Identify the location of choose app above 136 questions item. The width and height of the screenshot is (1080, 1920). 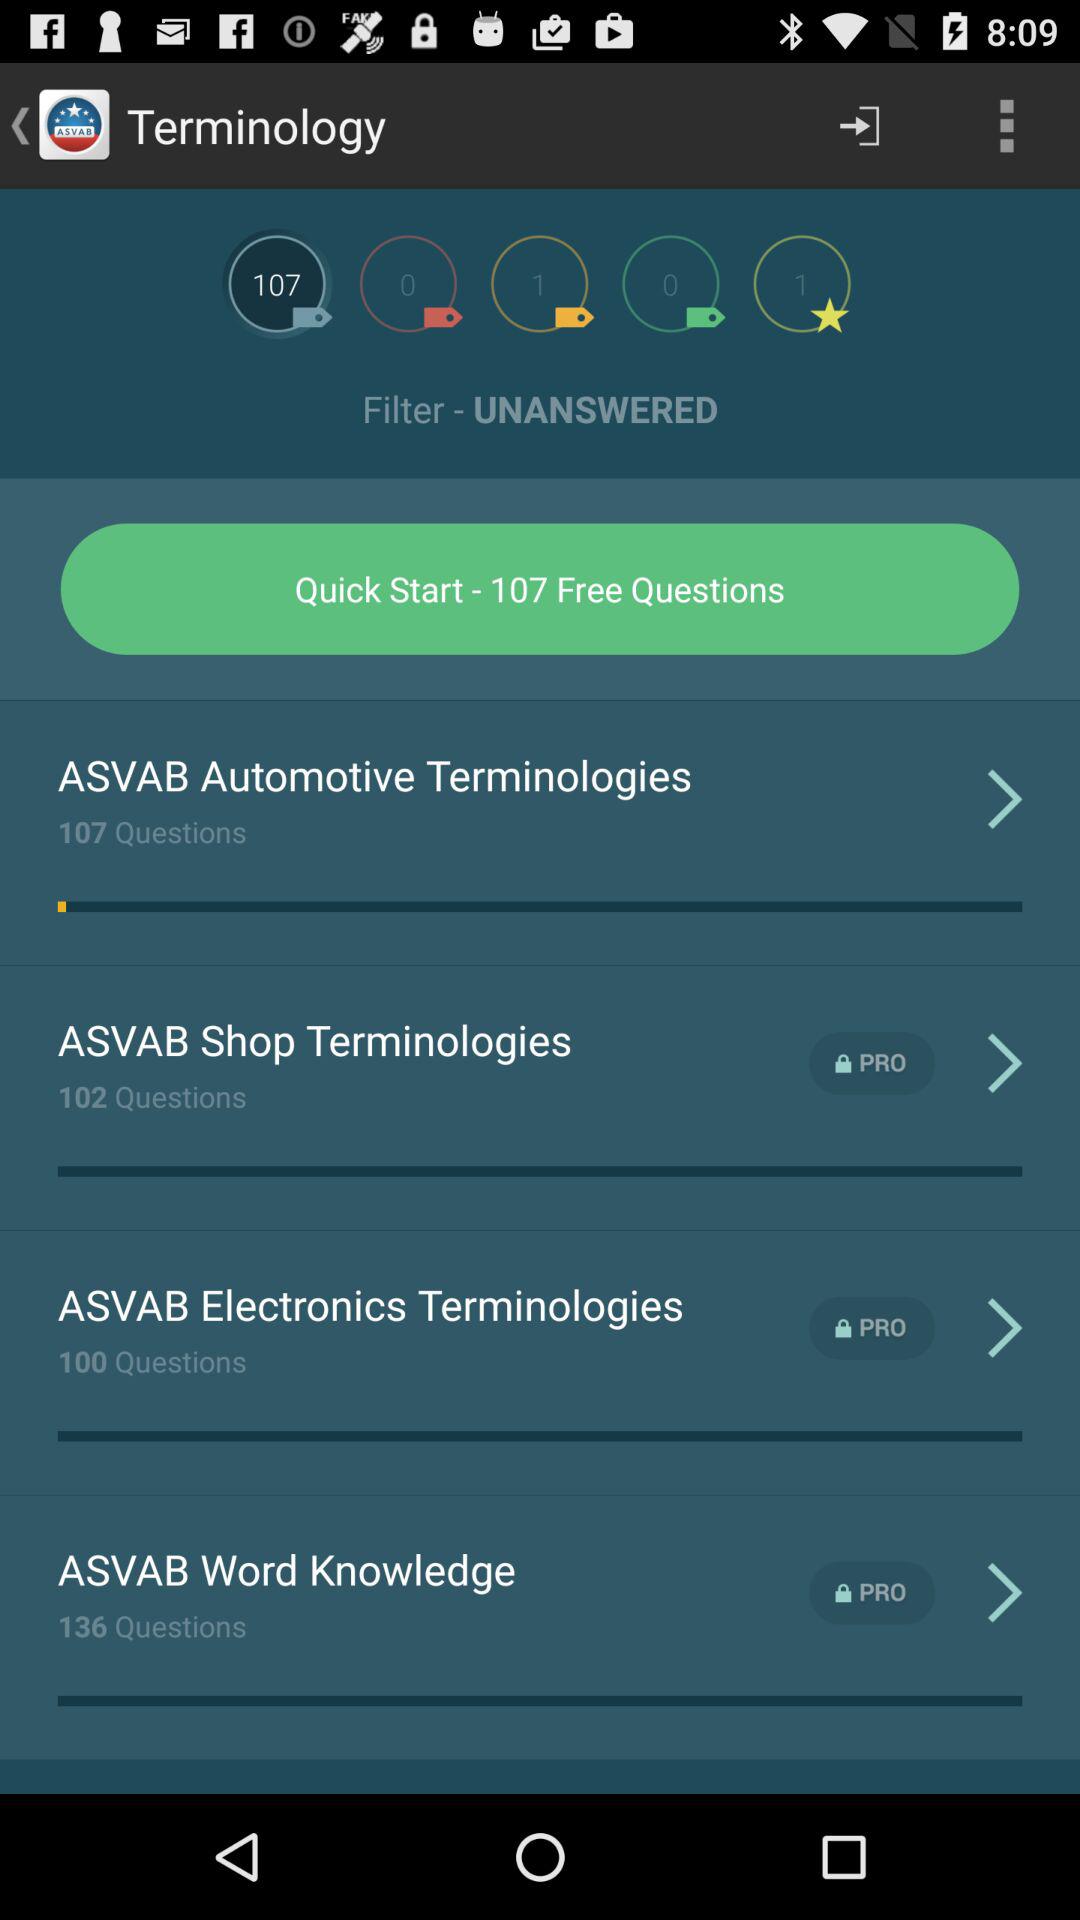
(286, 1568).